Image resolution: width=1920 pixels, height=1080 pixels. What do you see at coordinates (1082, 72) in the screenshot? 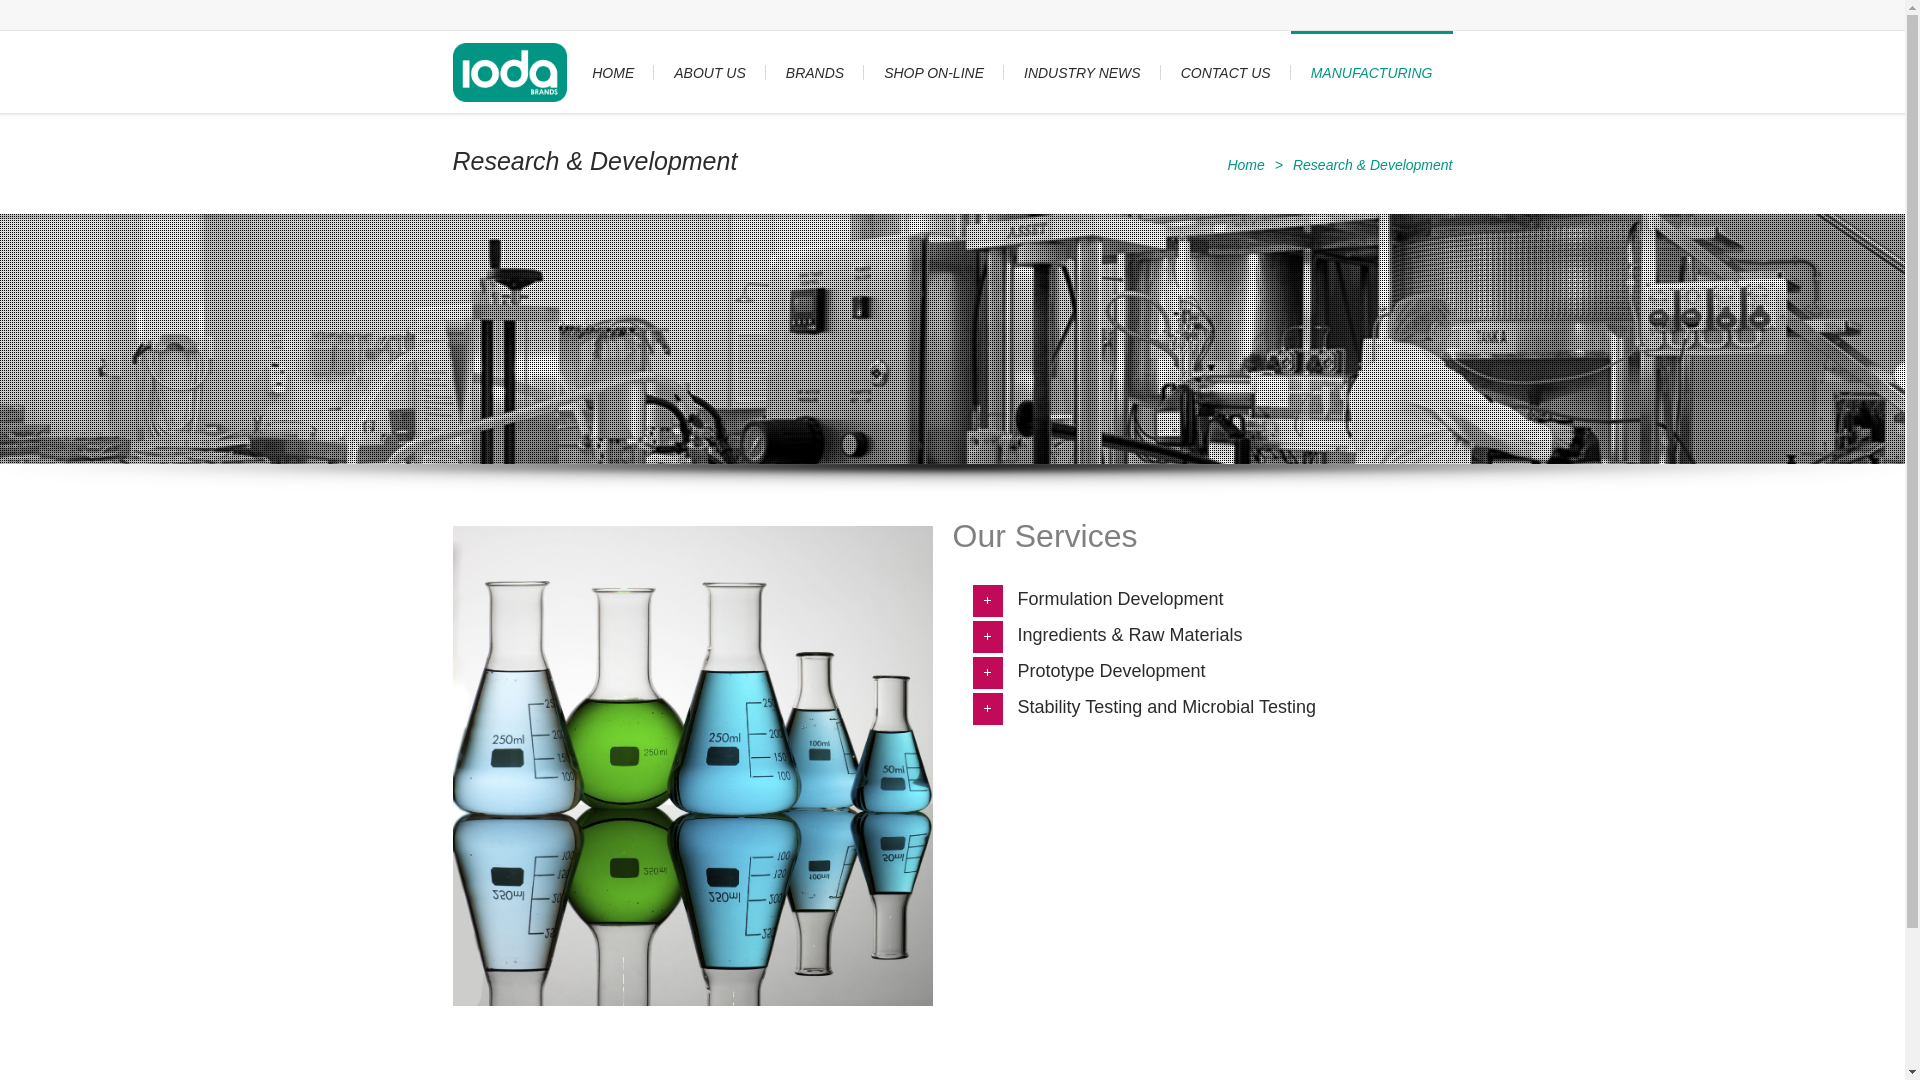
I see `INDUSTRY NEWS` at bounding box center [1082, 72].